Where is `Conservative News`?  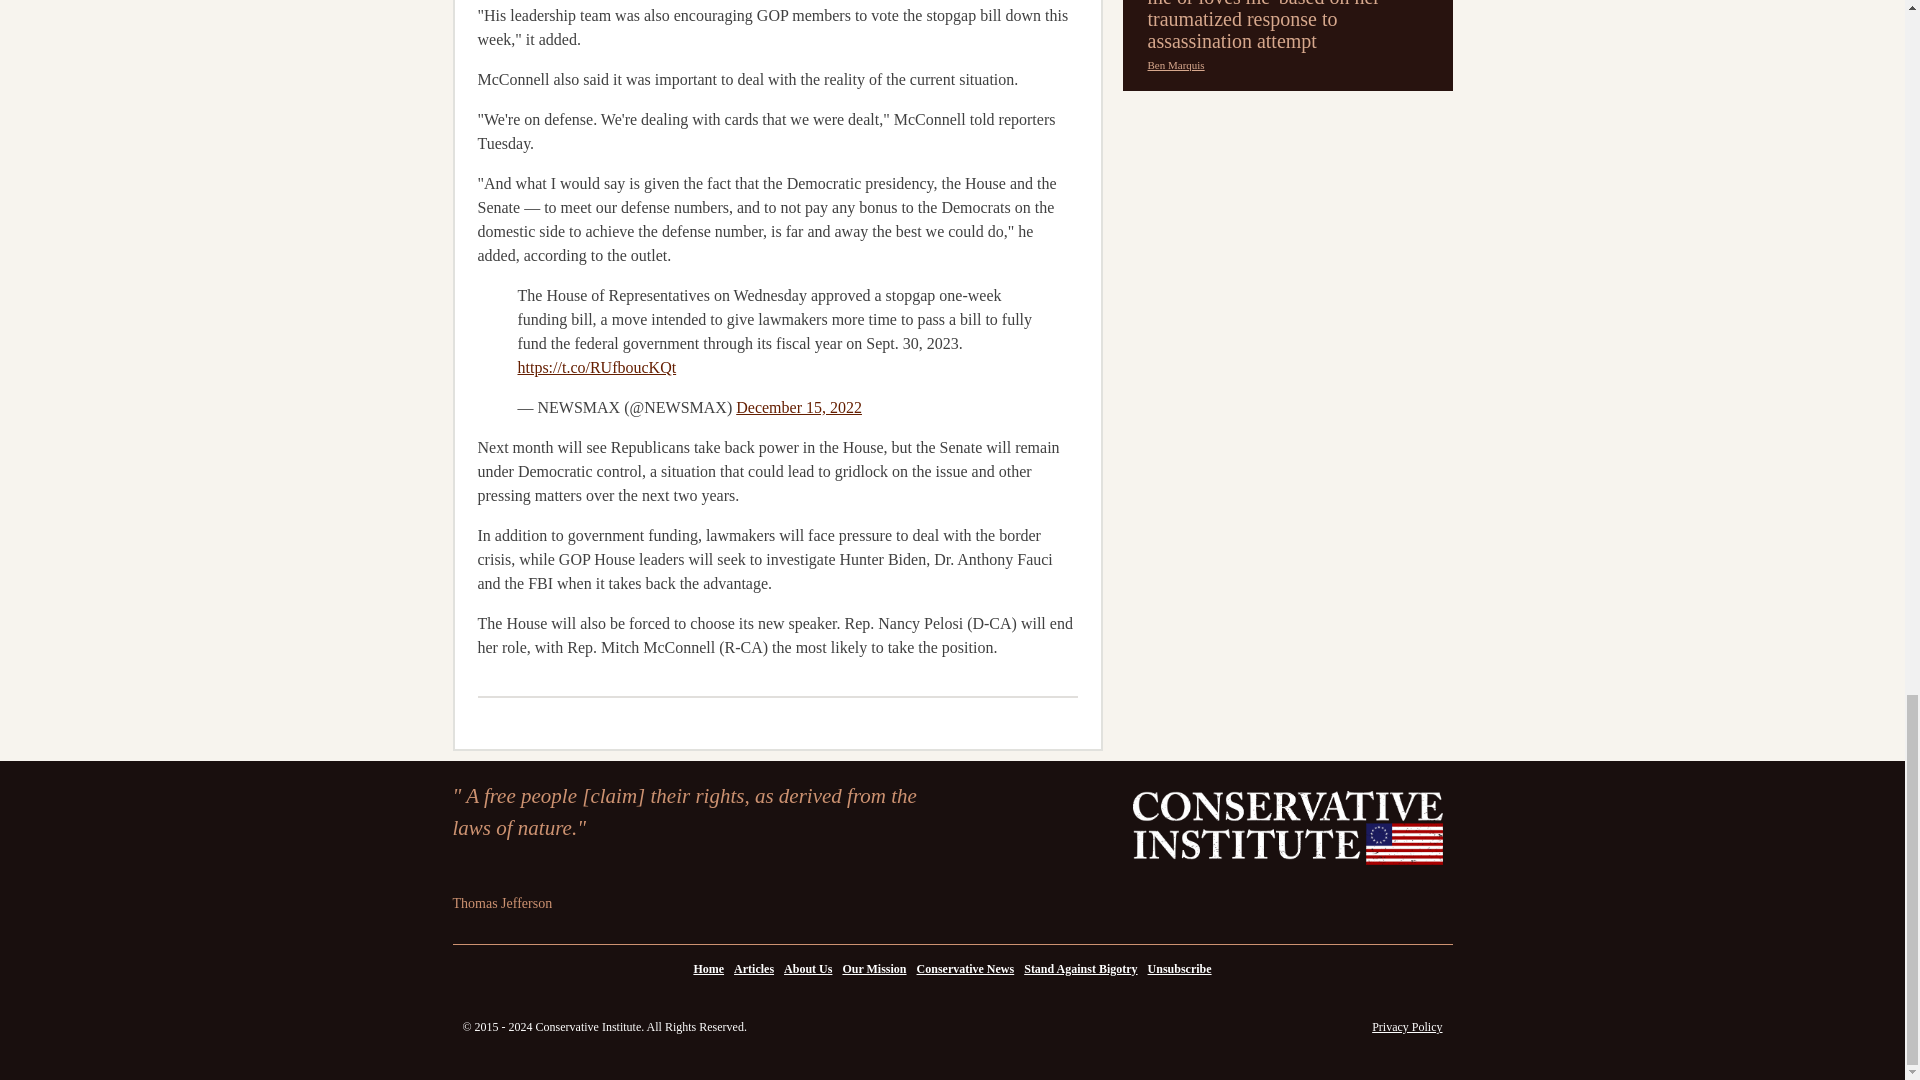
Conservative News is located at coordinates (966, 969).